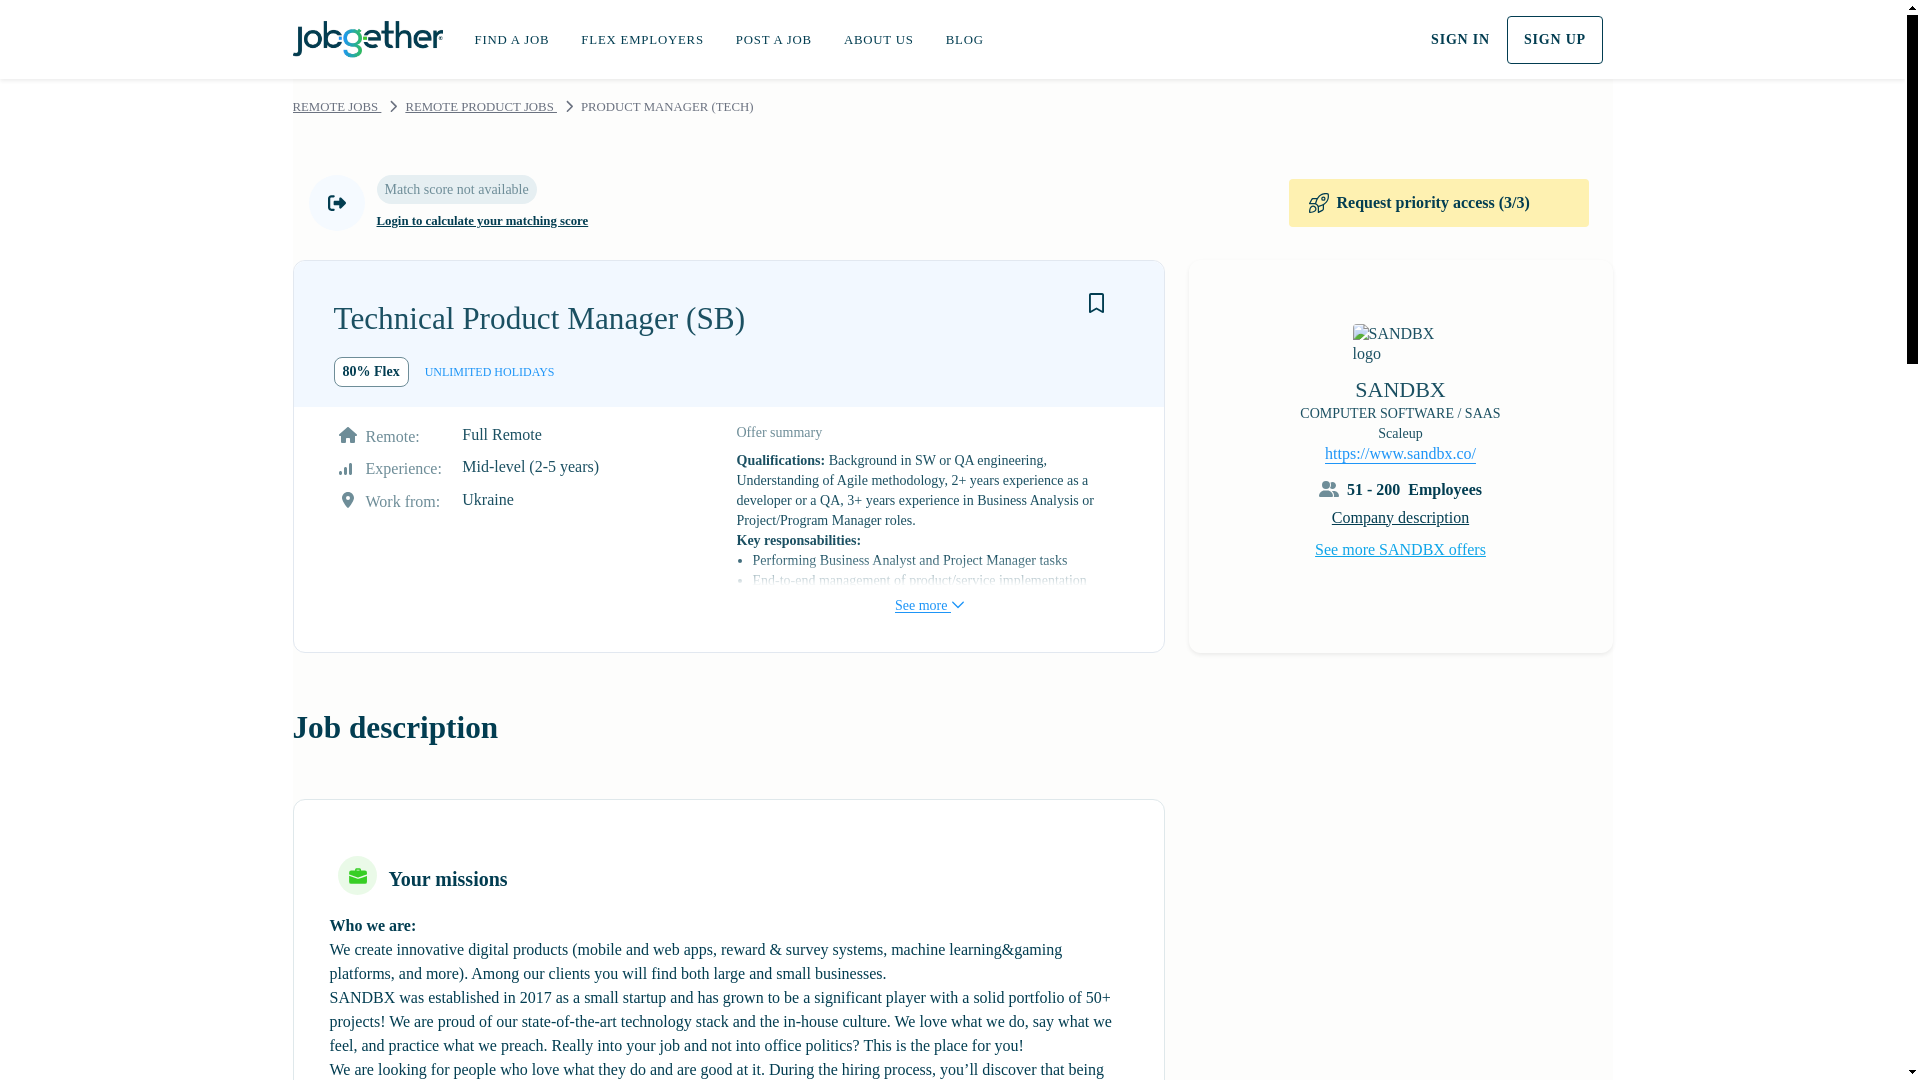  Describe the element at coordinates (1400, 548) in the screenshot. I see `See more SANDBX offers` at that location.